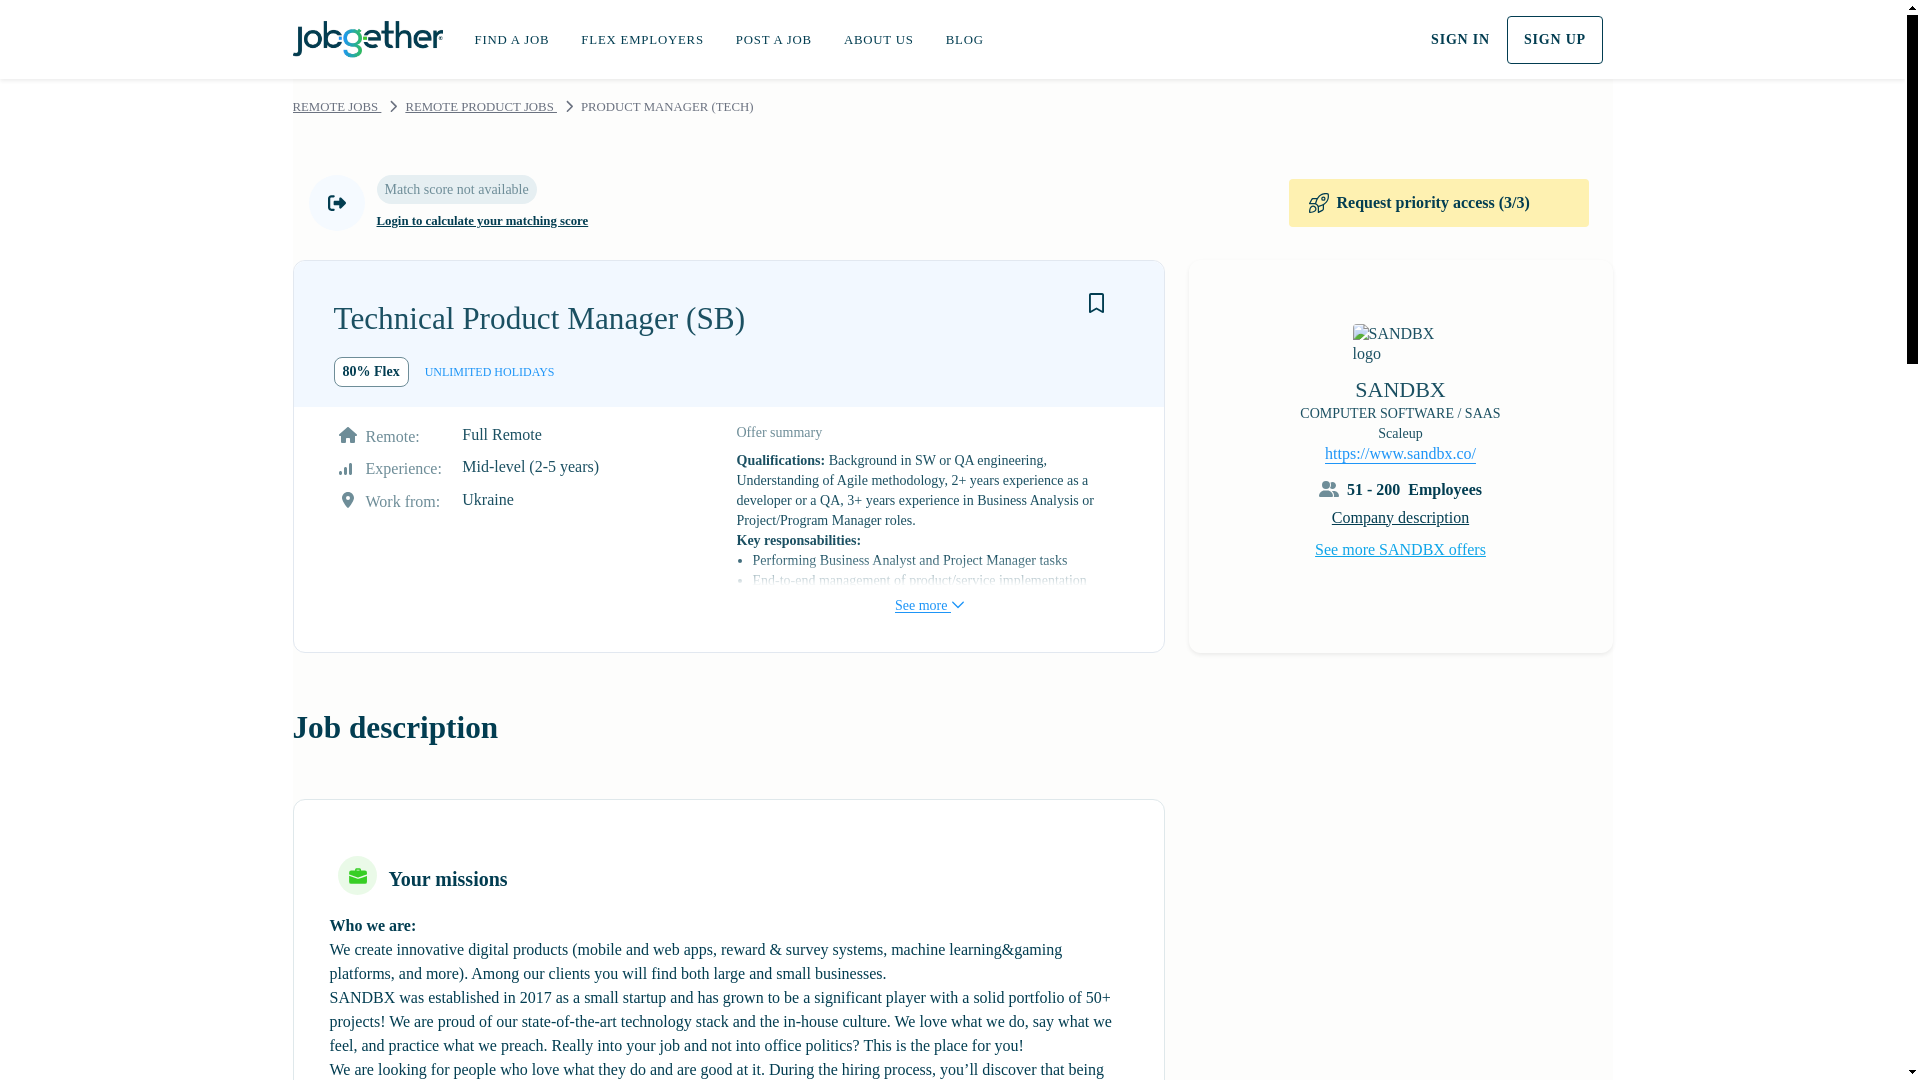  Describe the element at coordinates (1400, 548) in the screenshot. I see `See more SANDBX offers` at that location.